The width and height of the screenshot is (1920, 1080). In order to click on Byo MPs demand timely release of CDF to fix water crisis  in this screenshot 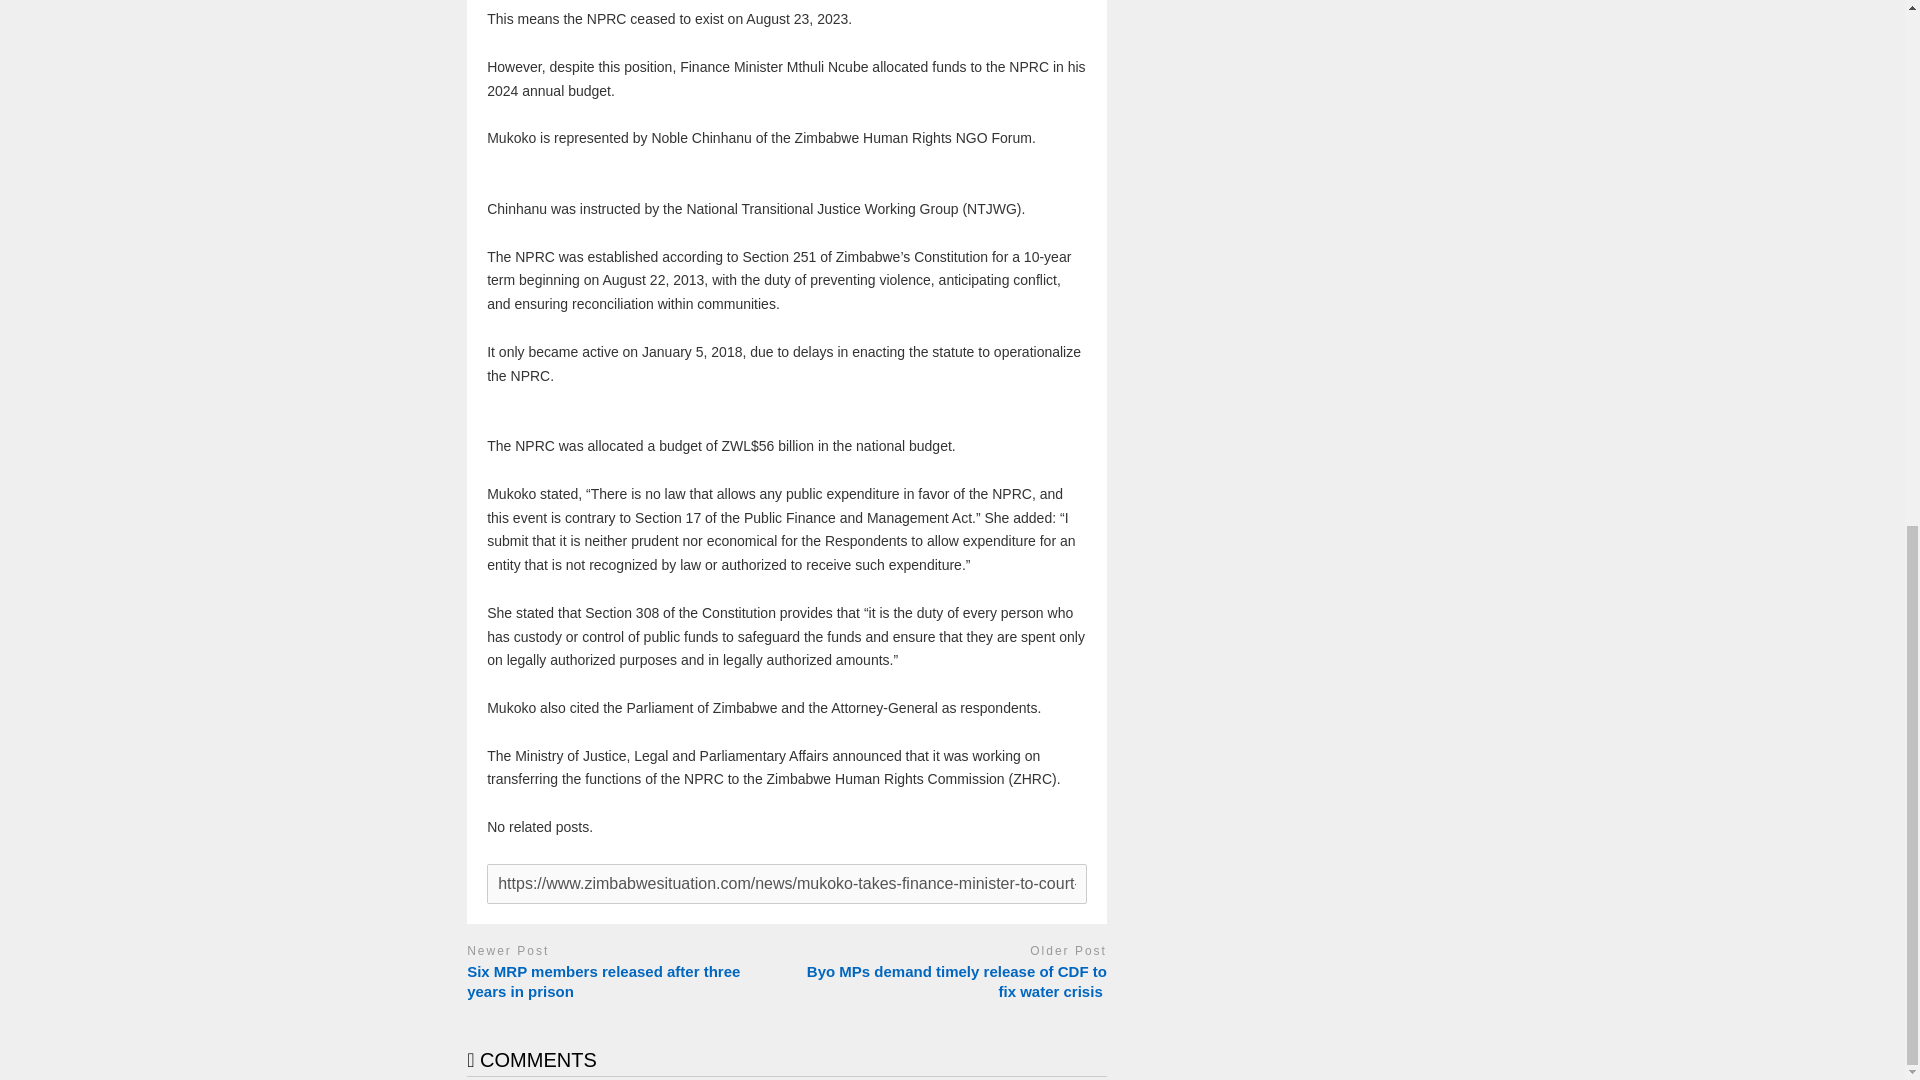, I will do `click(952, 982)`.